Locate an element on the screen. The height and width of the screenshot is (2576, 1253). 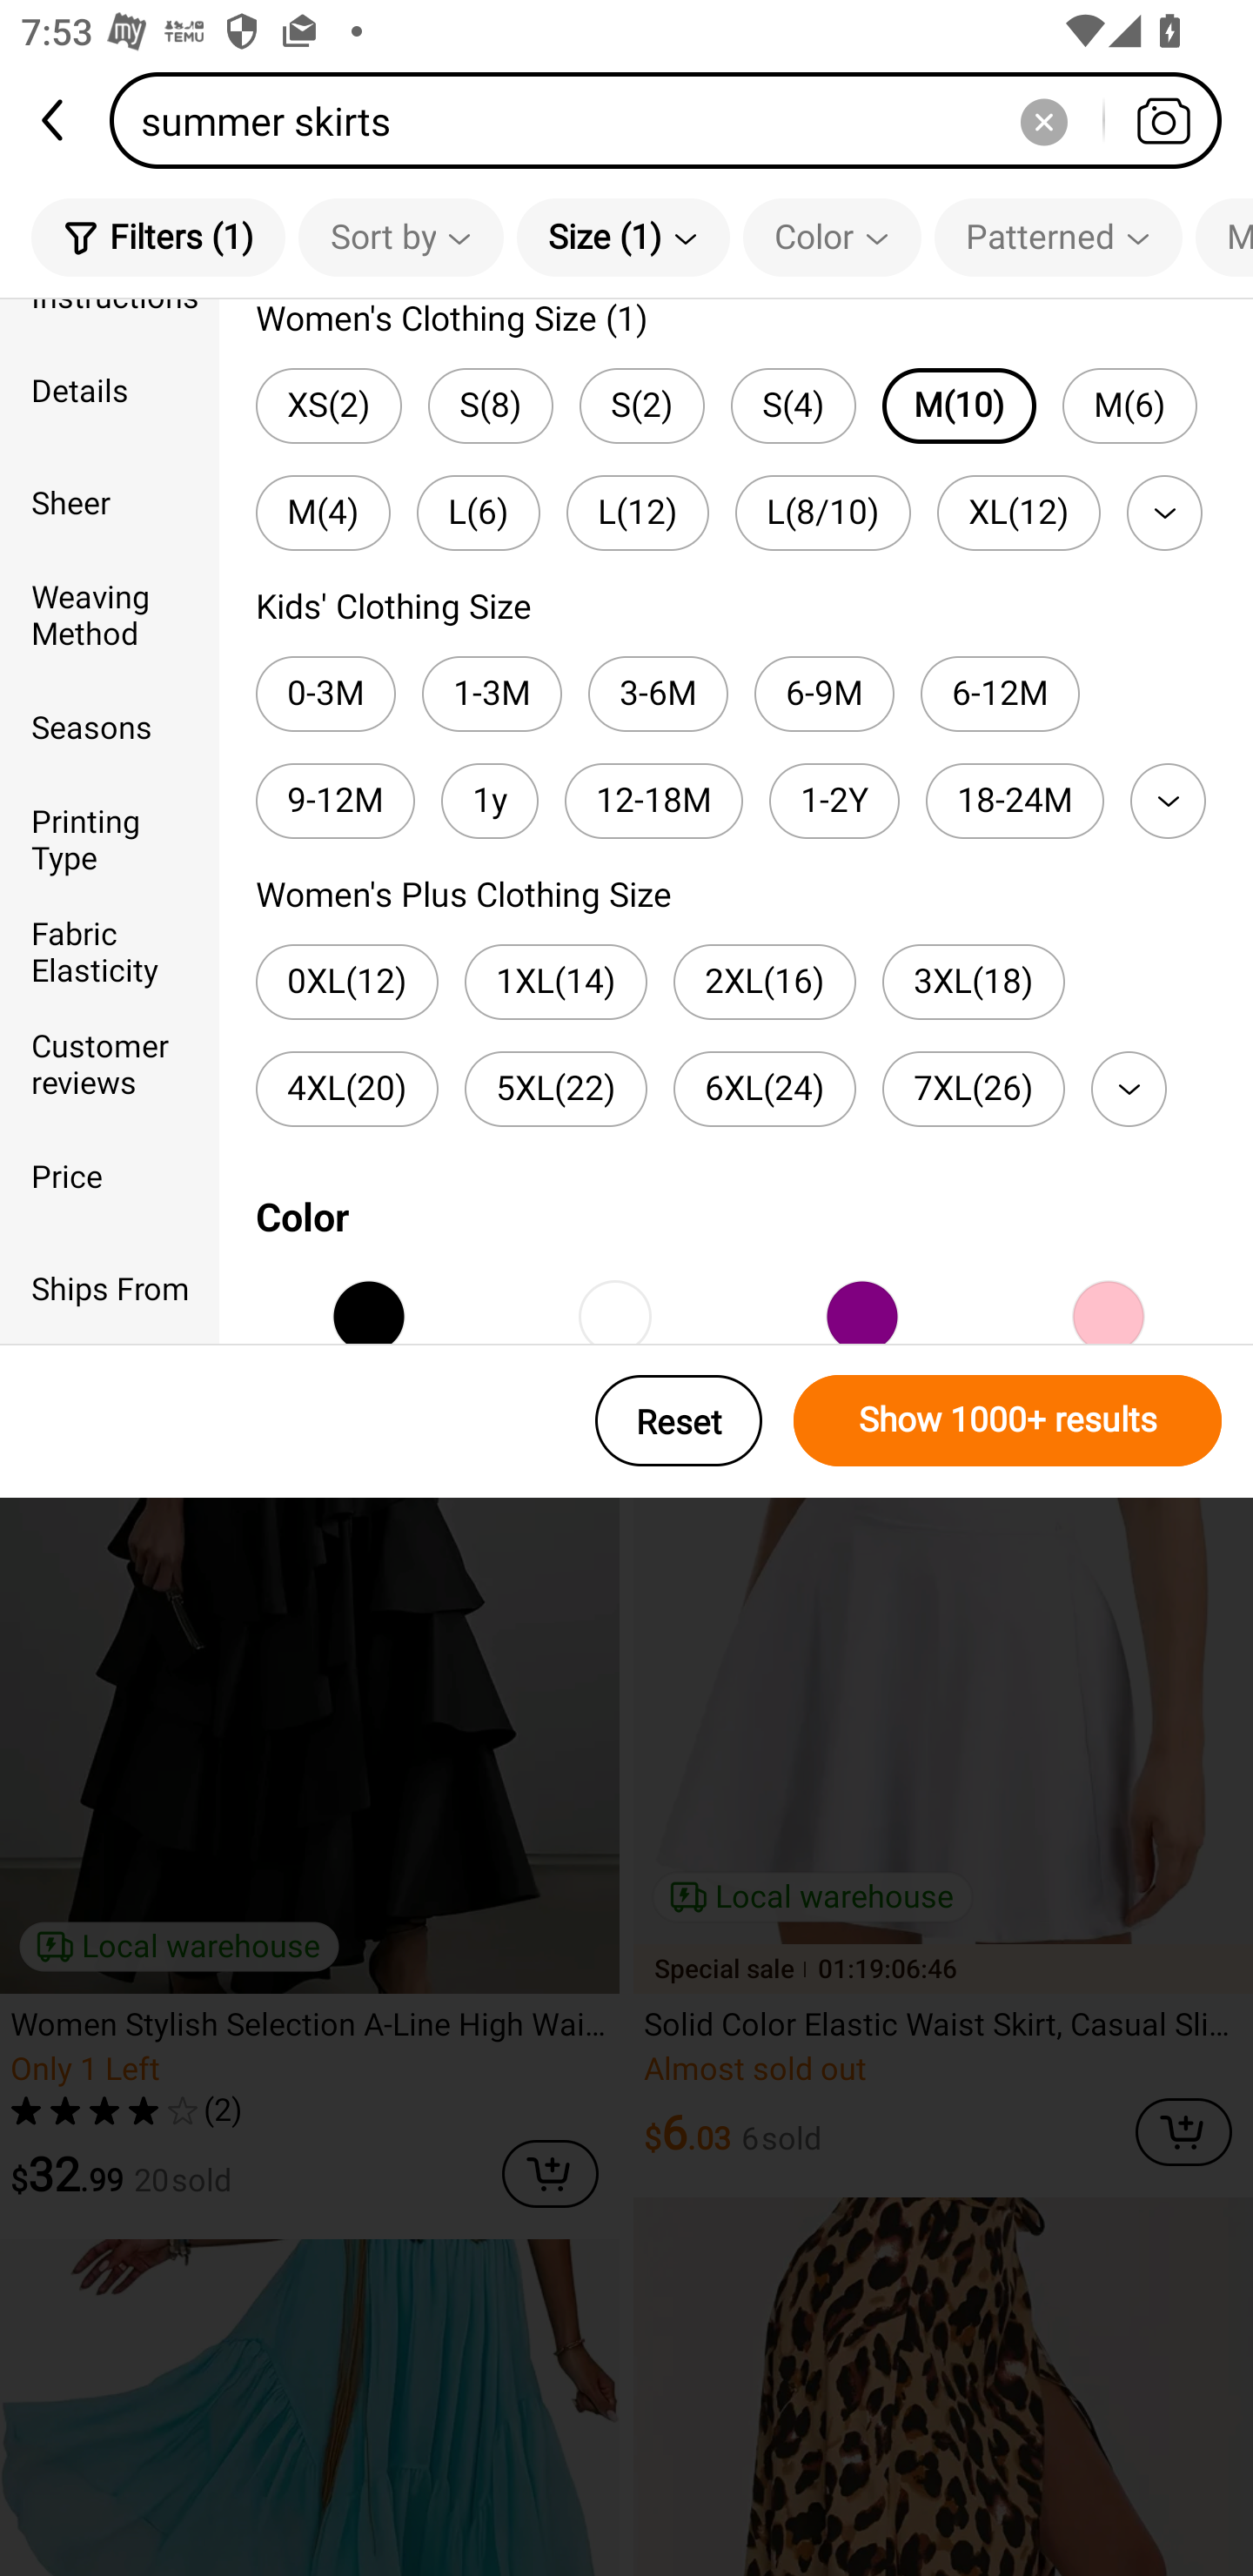
Delete search history is located at coordinates (1043, 120).